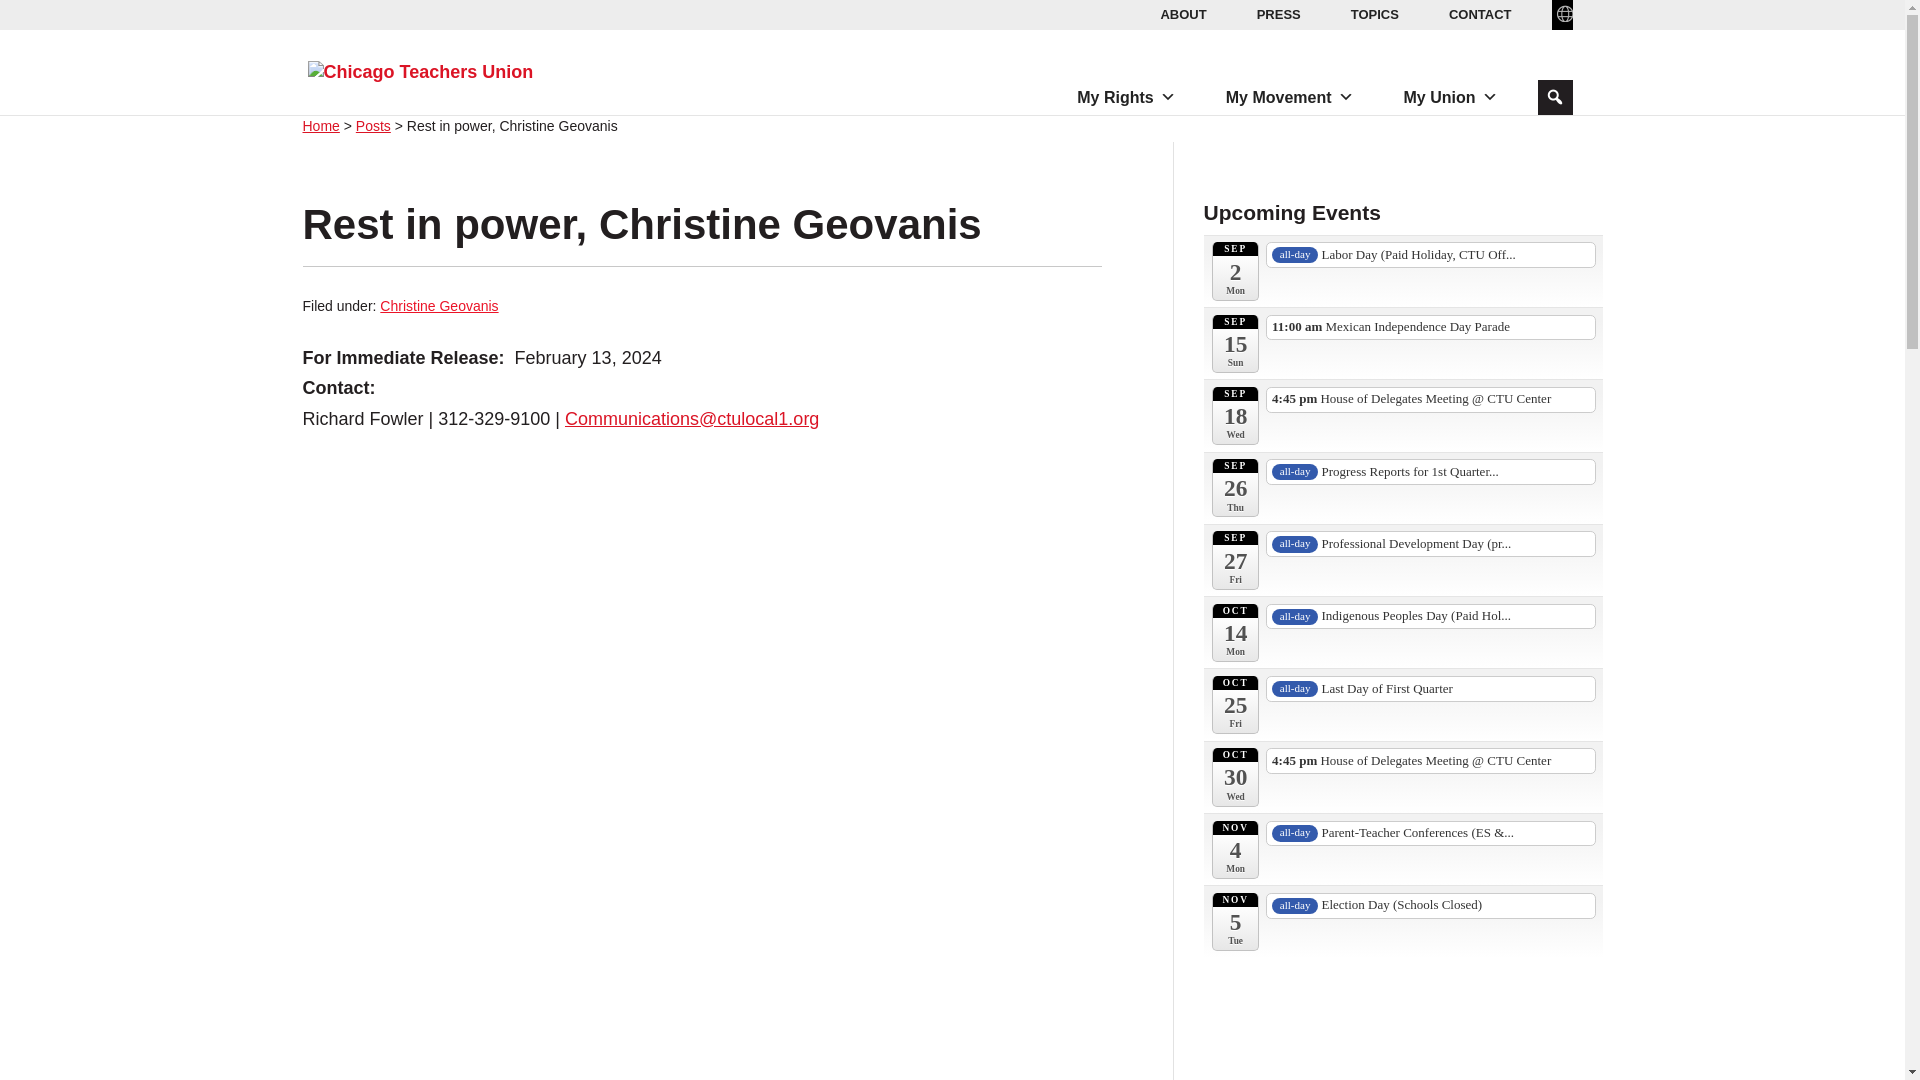 Image resolution: width=1920 pixels, height=1080 pixels. I want to click on My Movement, so click(1289, 98).